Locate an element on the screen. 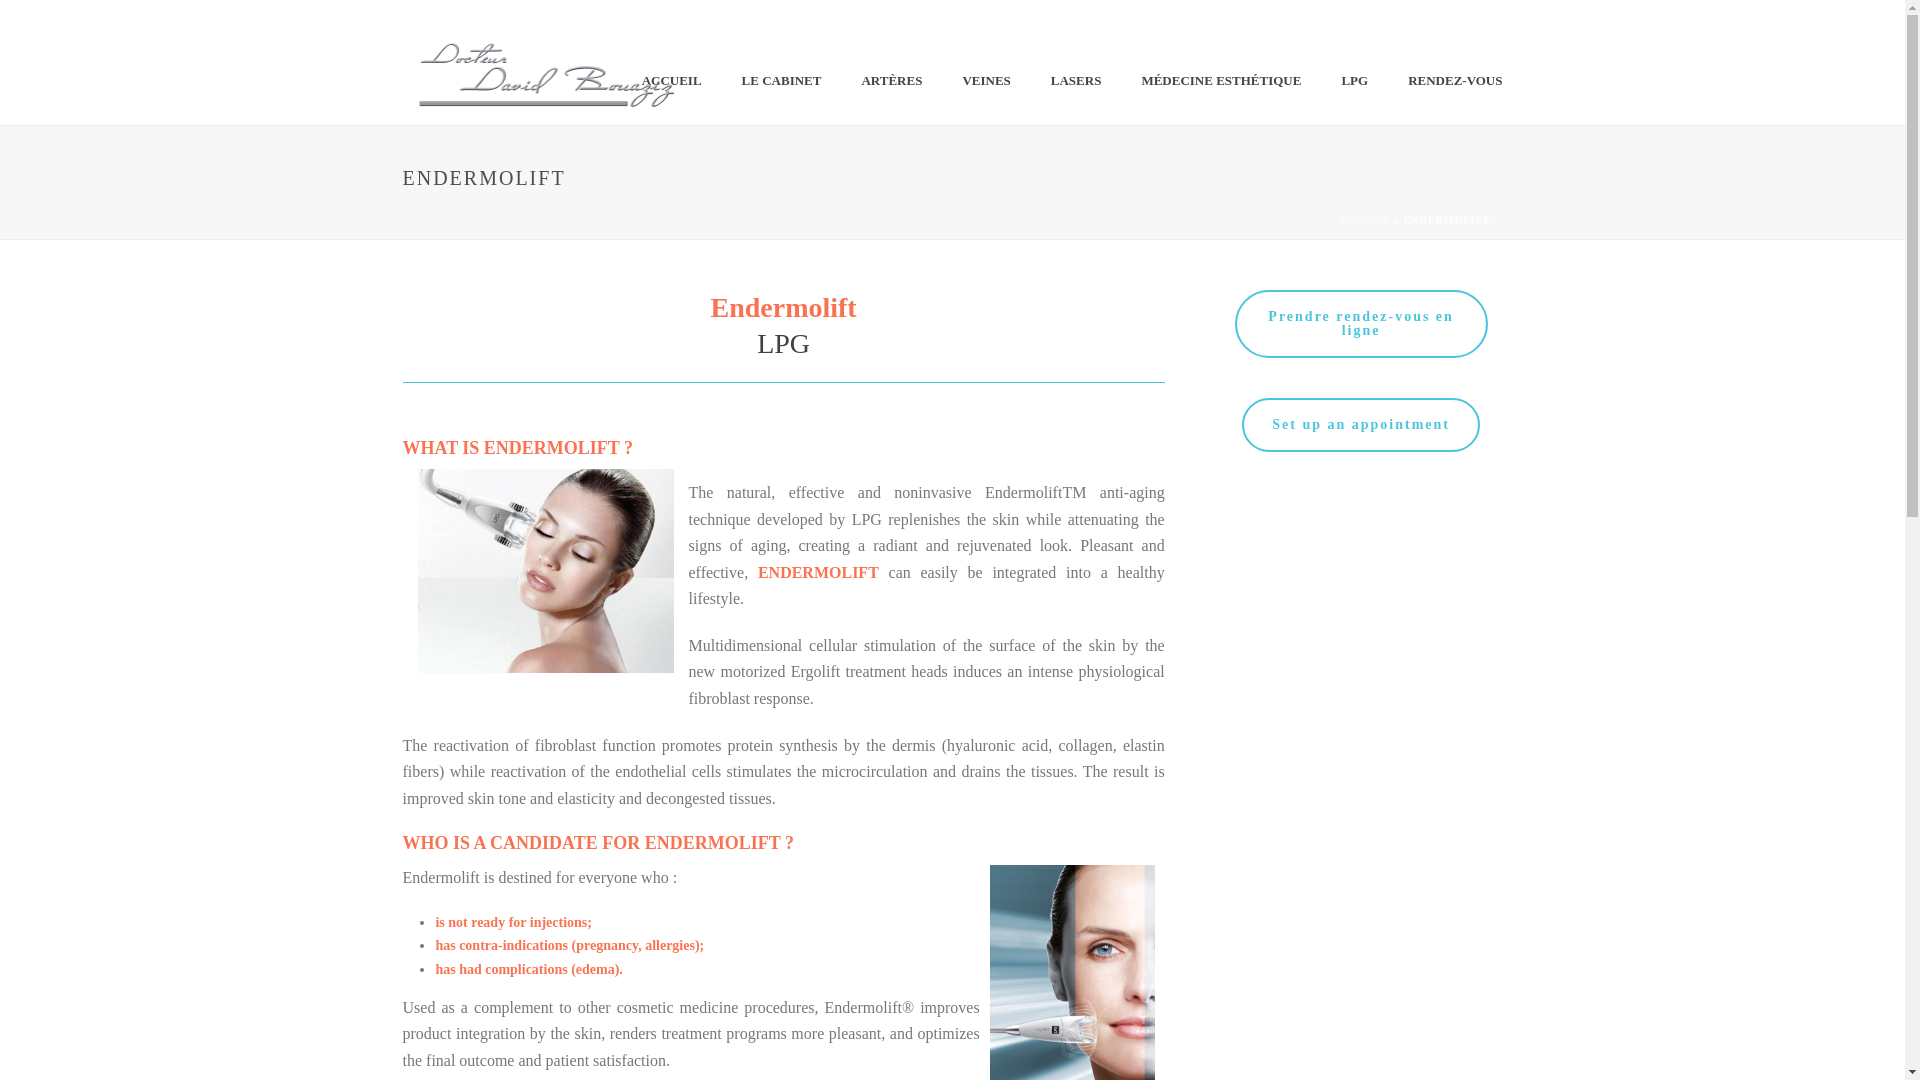 The height and width of the screenshot is (1080, 1920). Set up an appointment is located at coordinates (1361, 425).